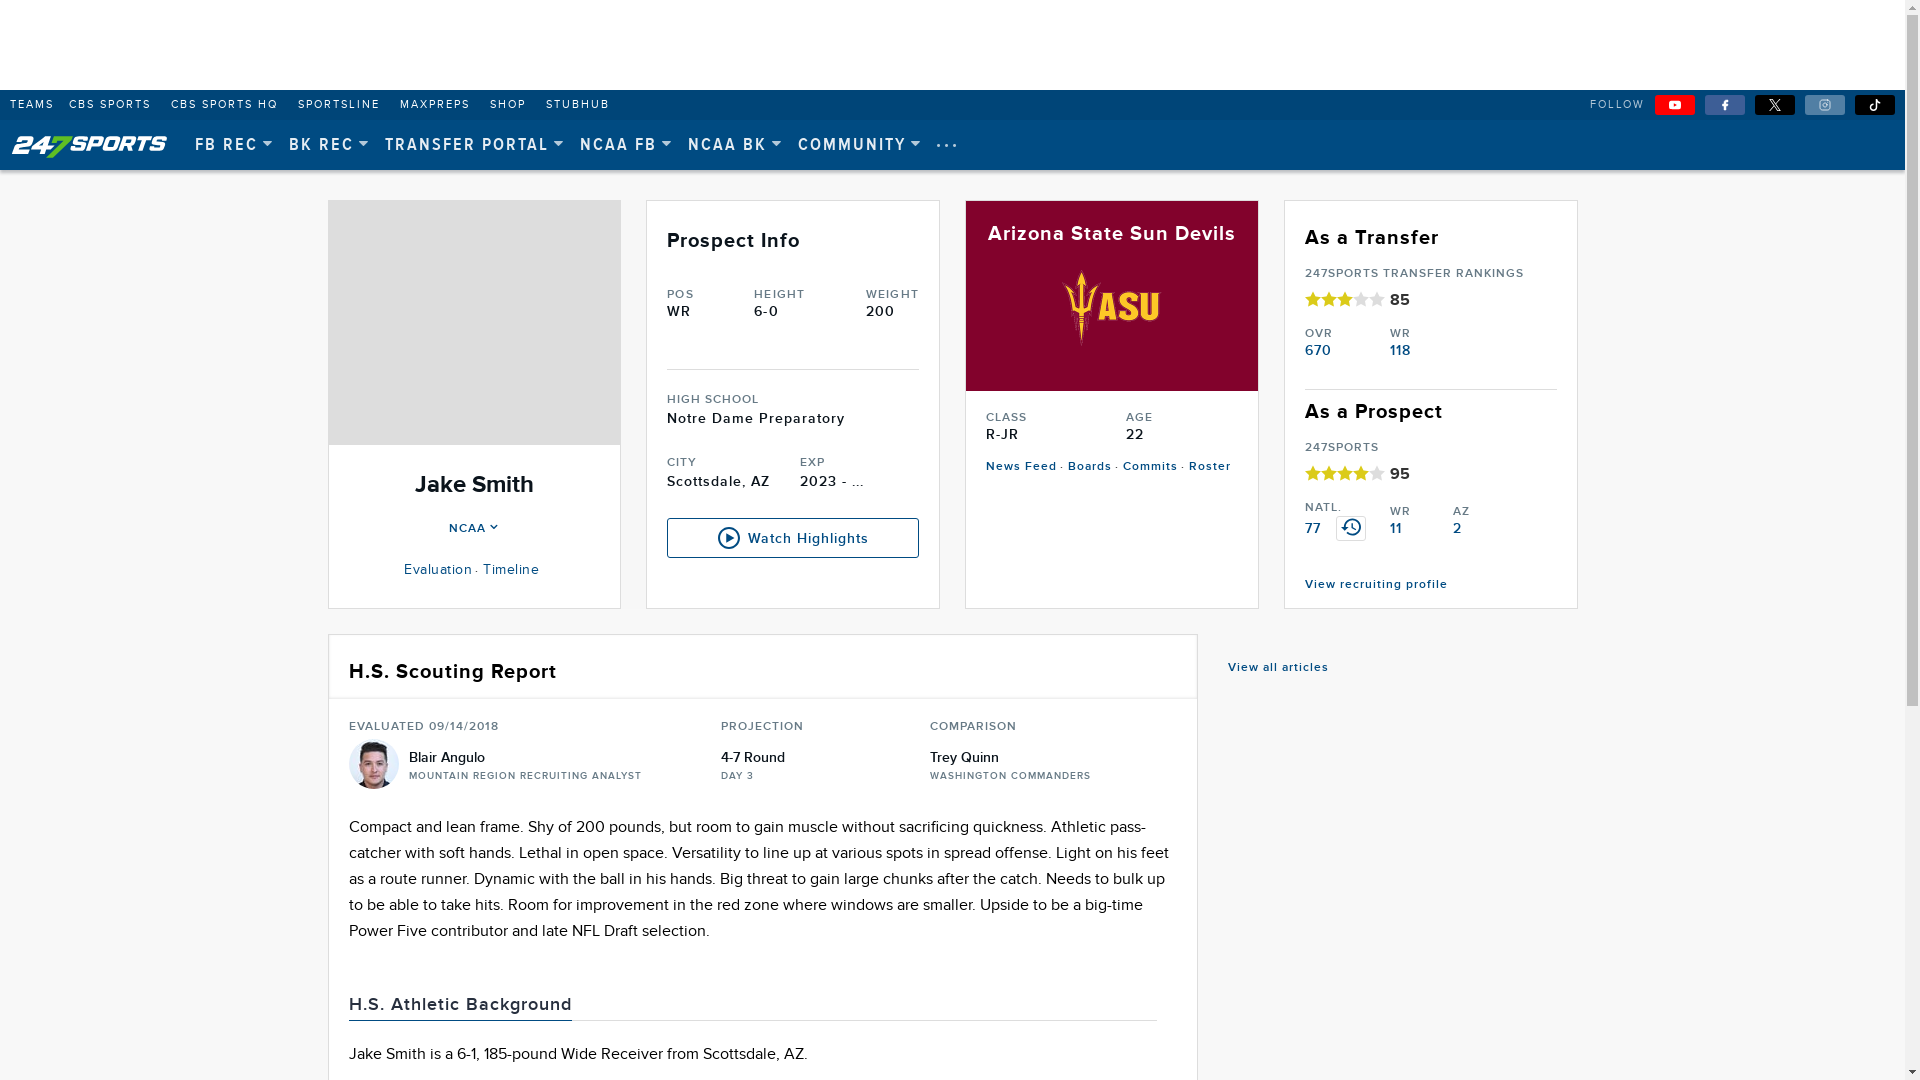  I want to click on View recruiting profile, so click(1376, 584).